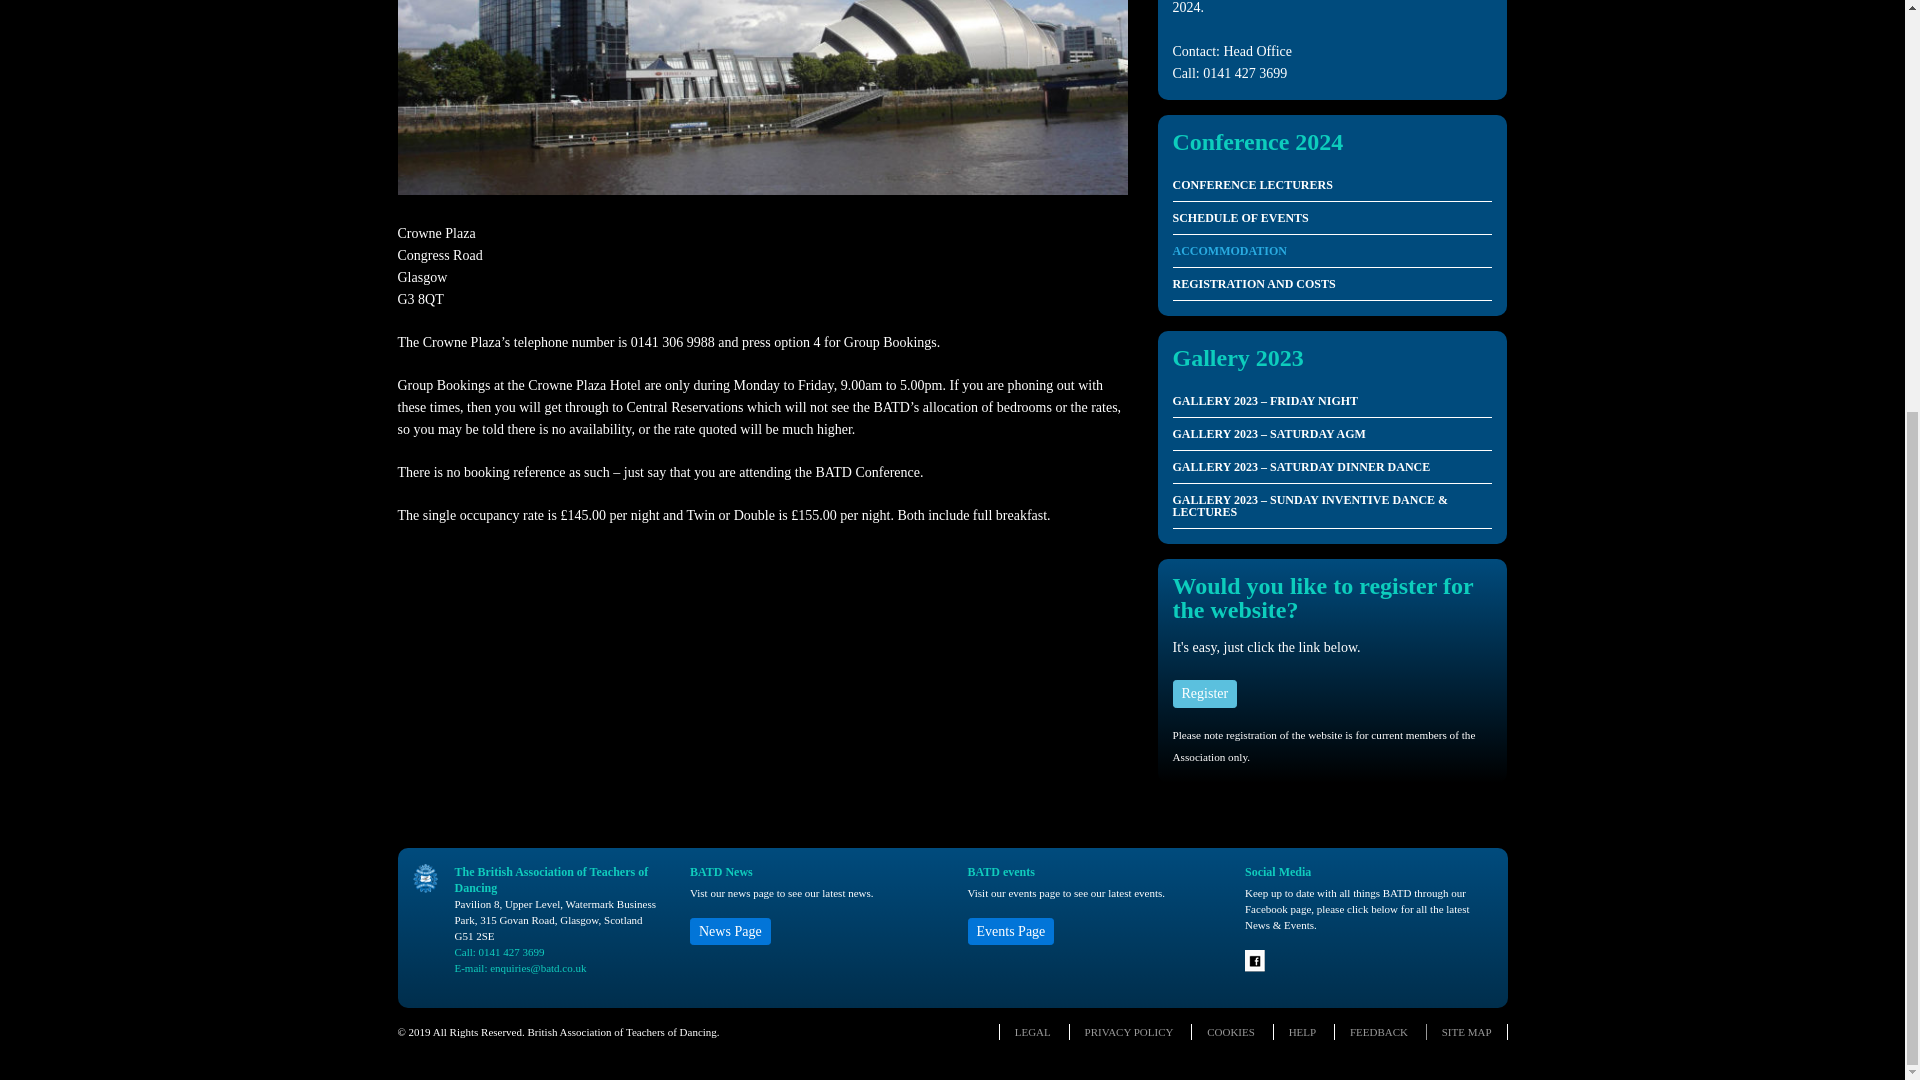 The image size is (1920, 1080). What do you see at coordinates (1302, 1030) in the screenshot?
I see `HELP` at bounding box center [1302, 1030].